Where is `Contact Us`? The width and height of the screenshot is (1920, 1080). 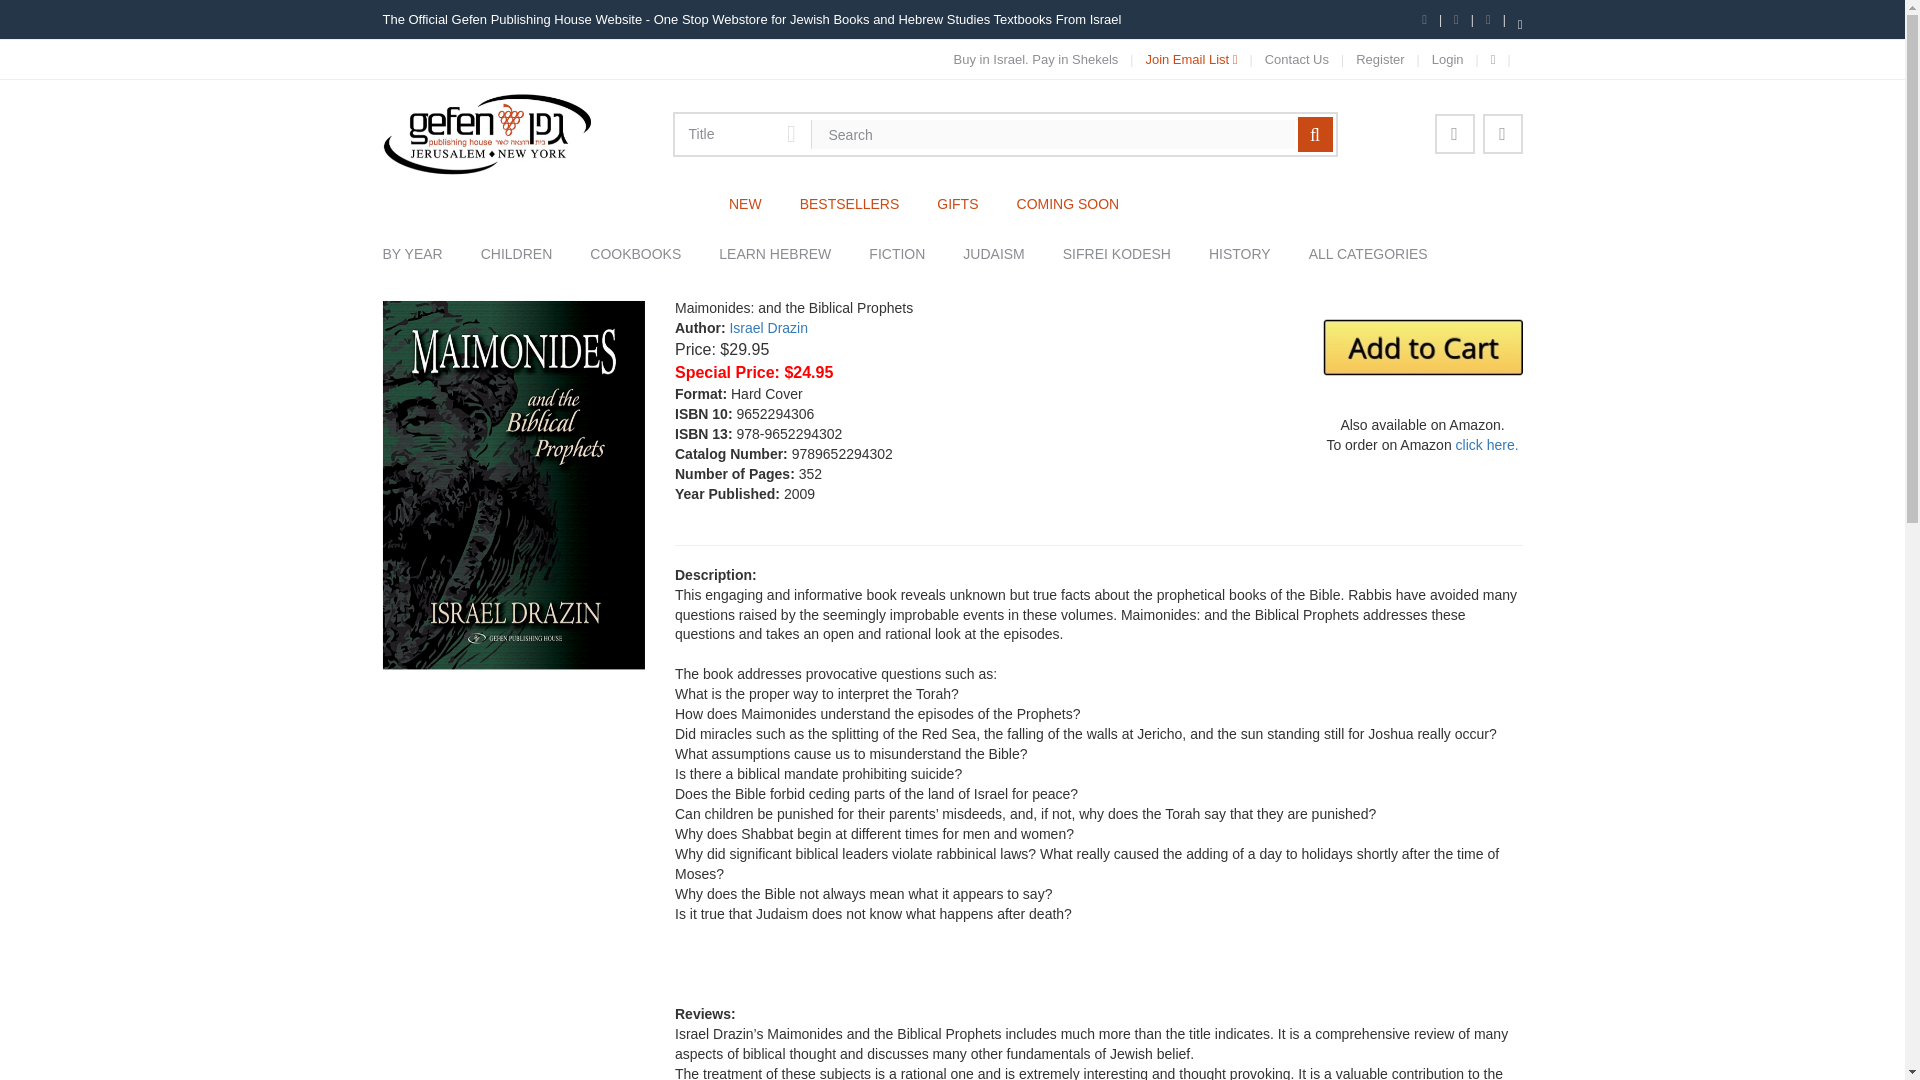
Contact Us is located at coordinates (1296, 60).